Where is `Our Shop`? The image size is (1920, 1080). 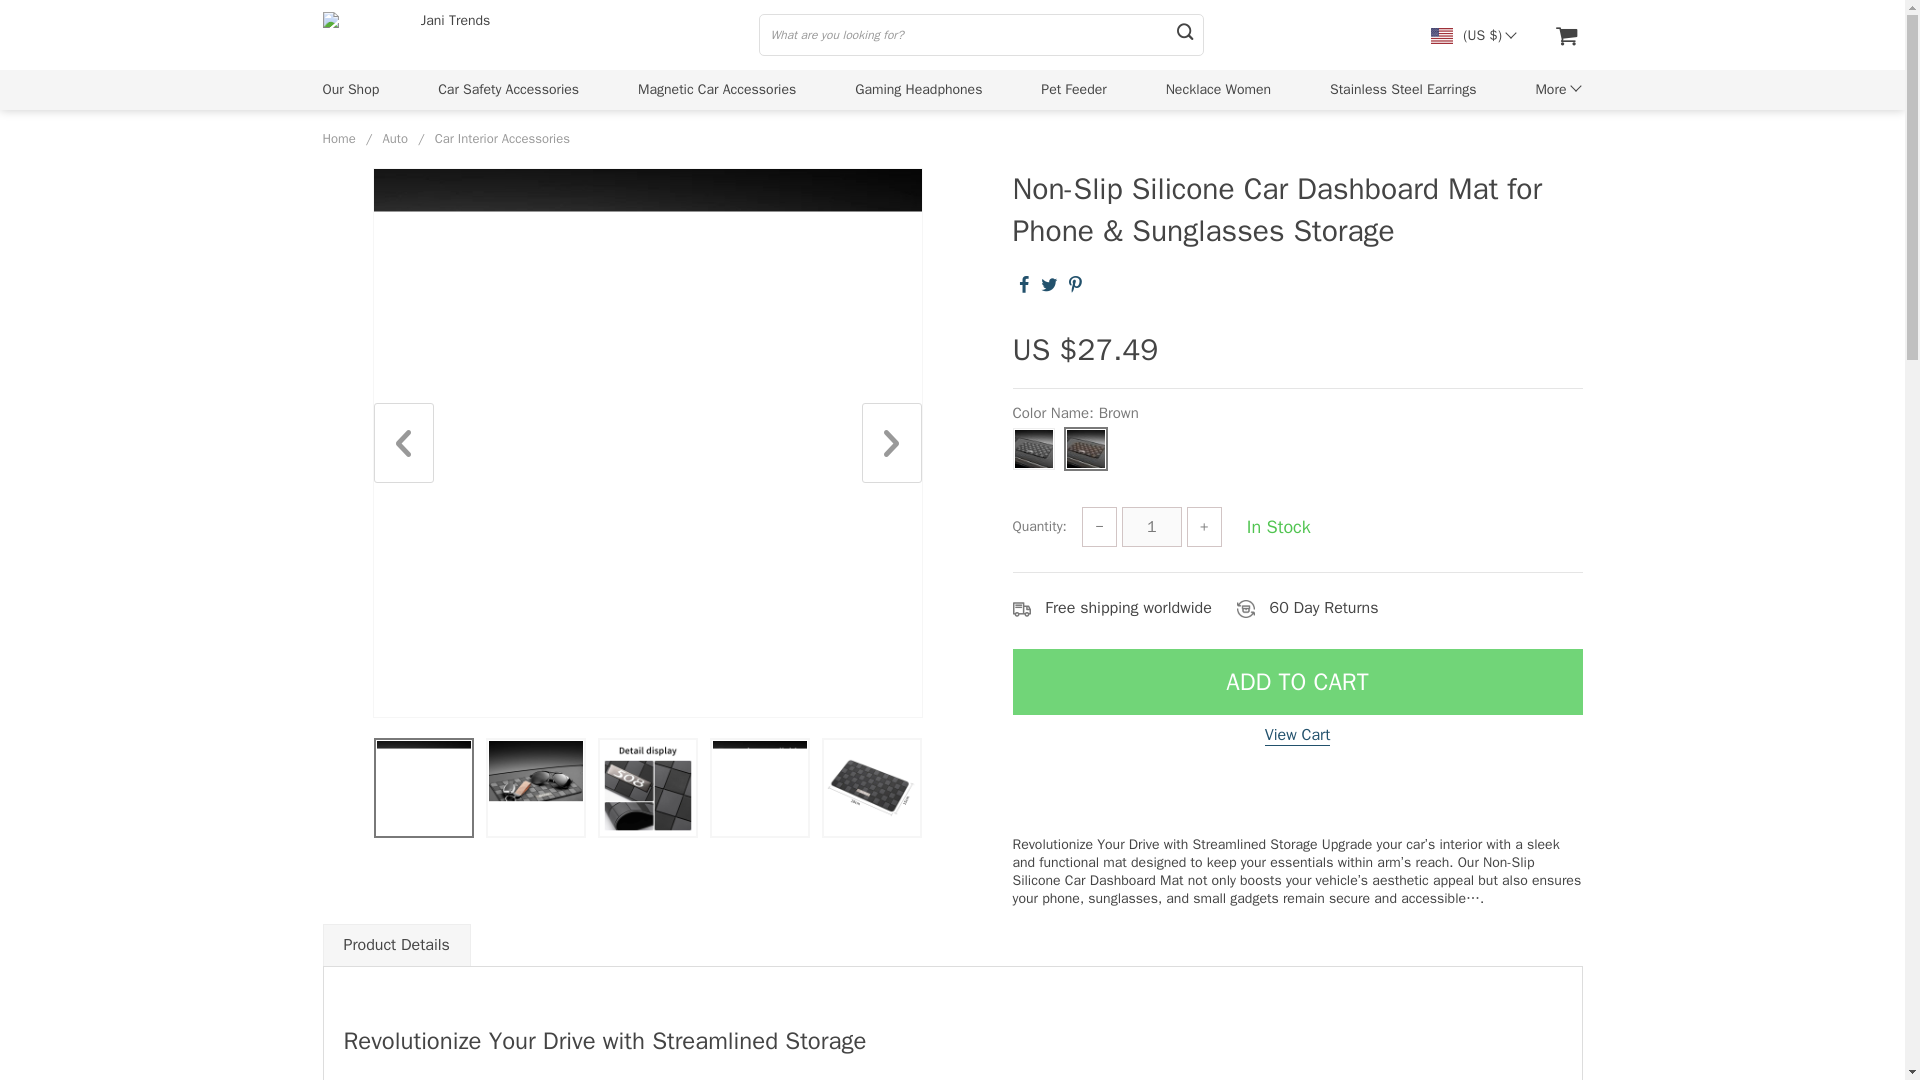 Our Shop is located at coordinates (350, 89).